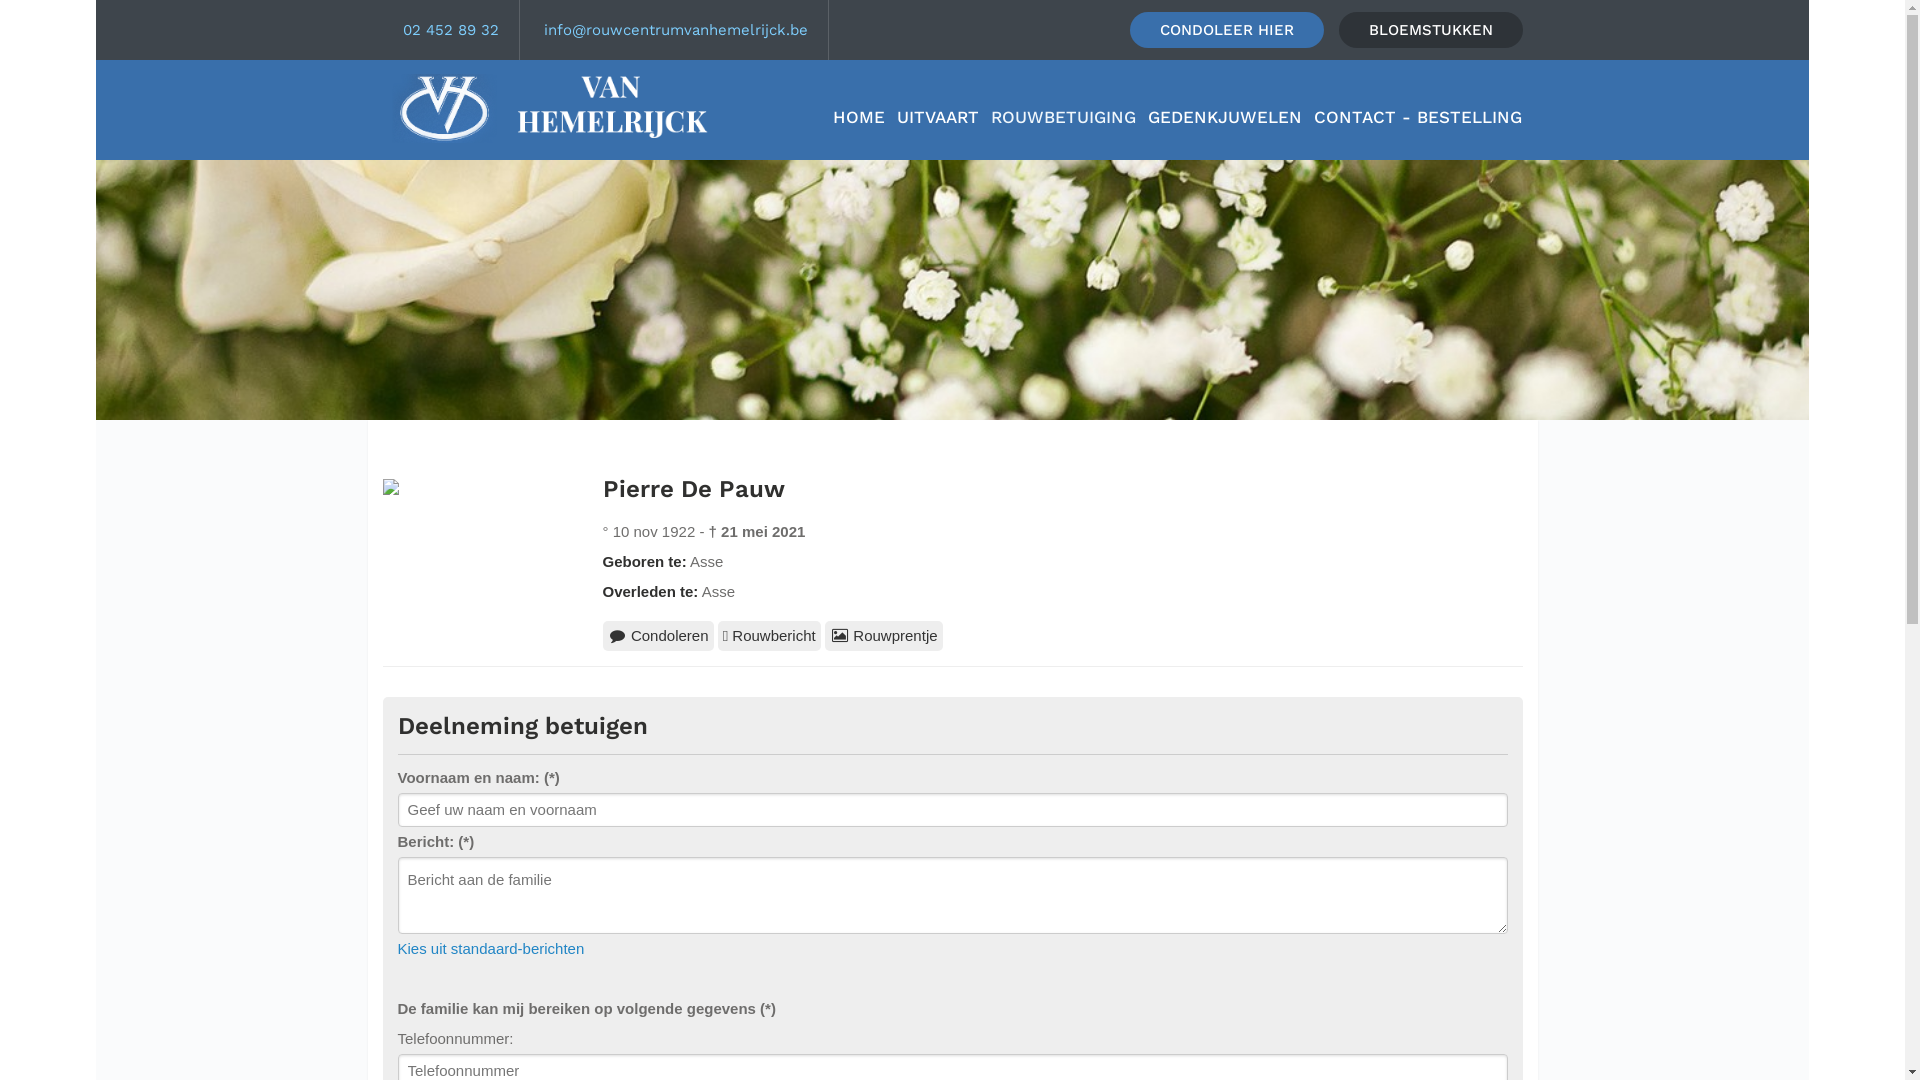 This screenshot has height=1080, width=1920. I want to click on BLOEMSTUKKEN, so click(1430, 30).